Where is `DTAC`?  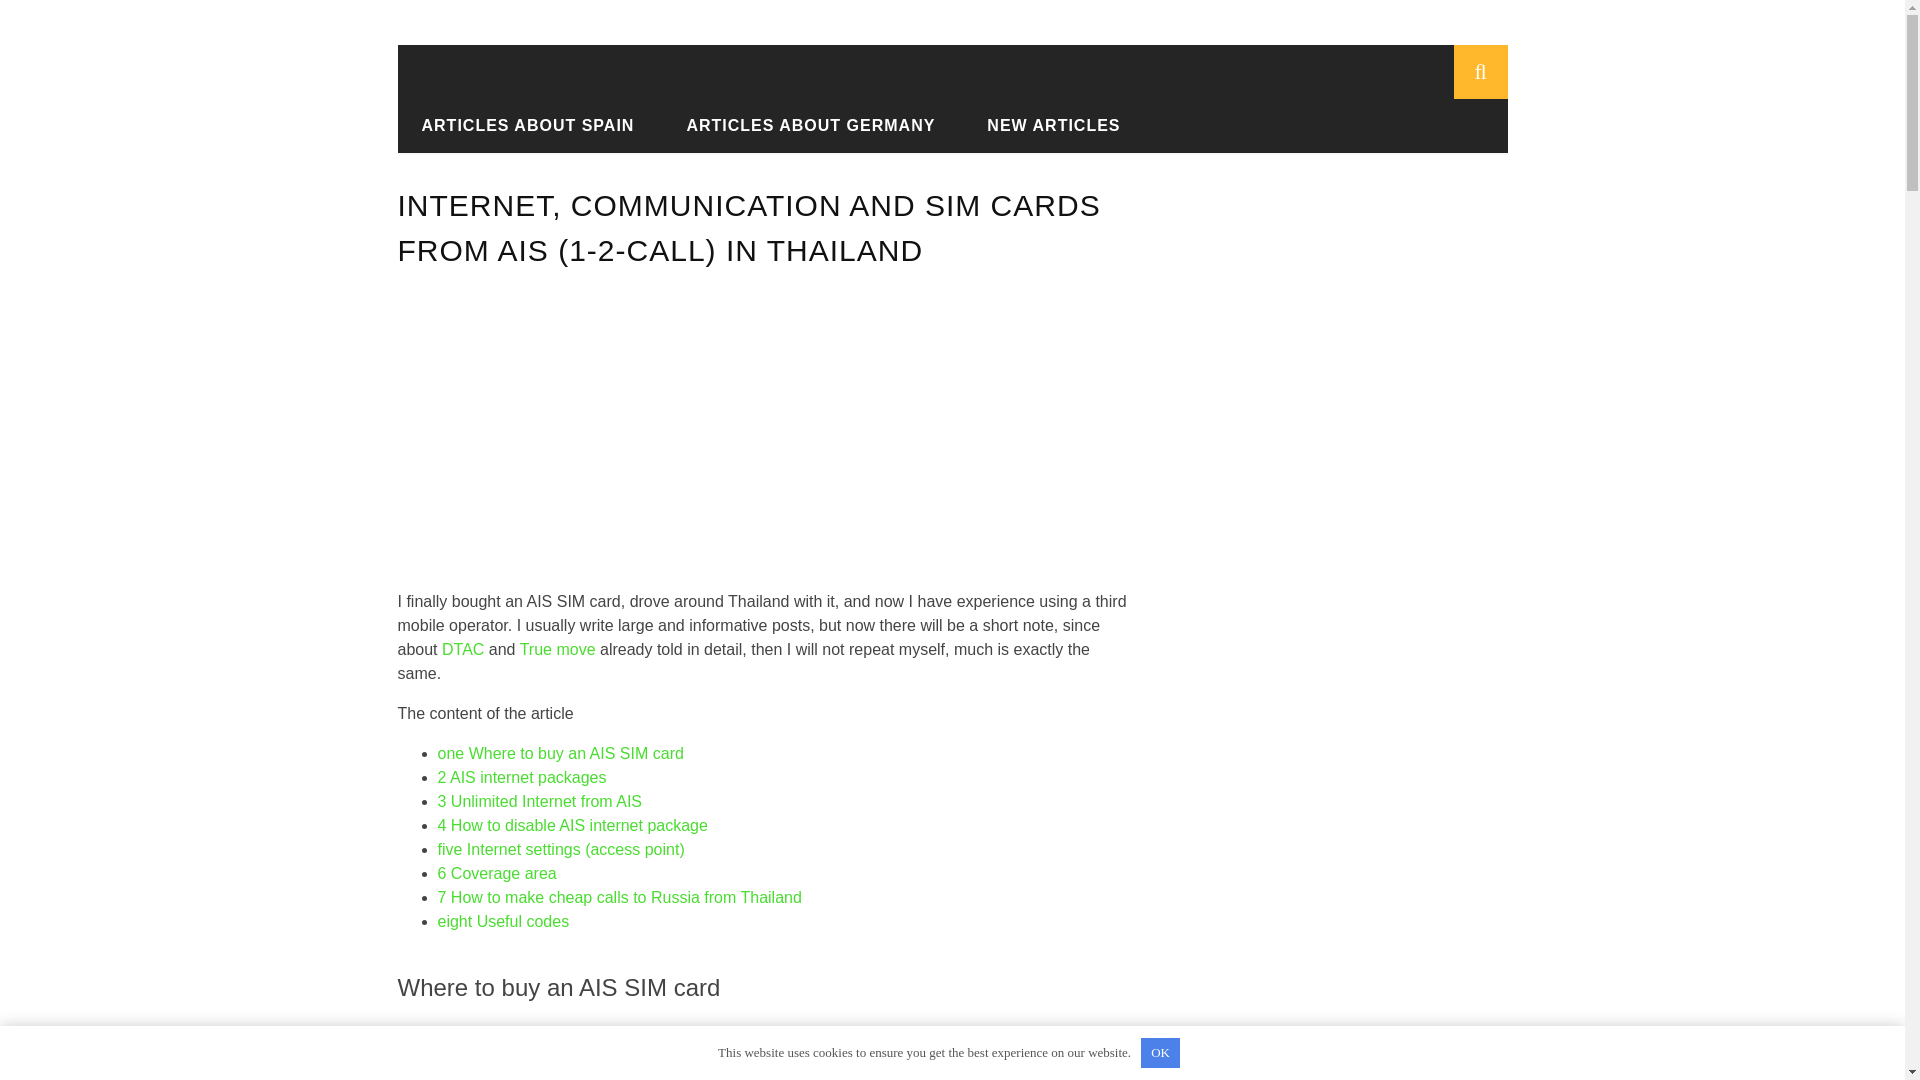 DTAC is located at coordinates (462, 649).